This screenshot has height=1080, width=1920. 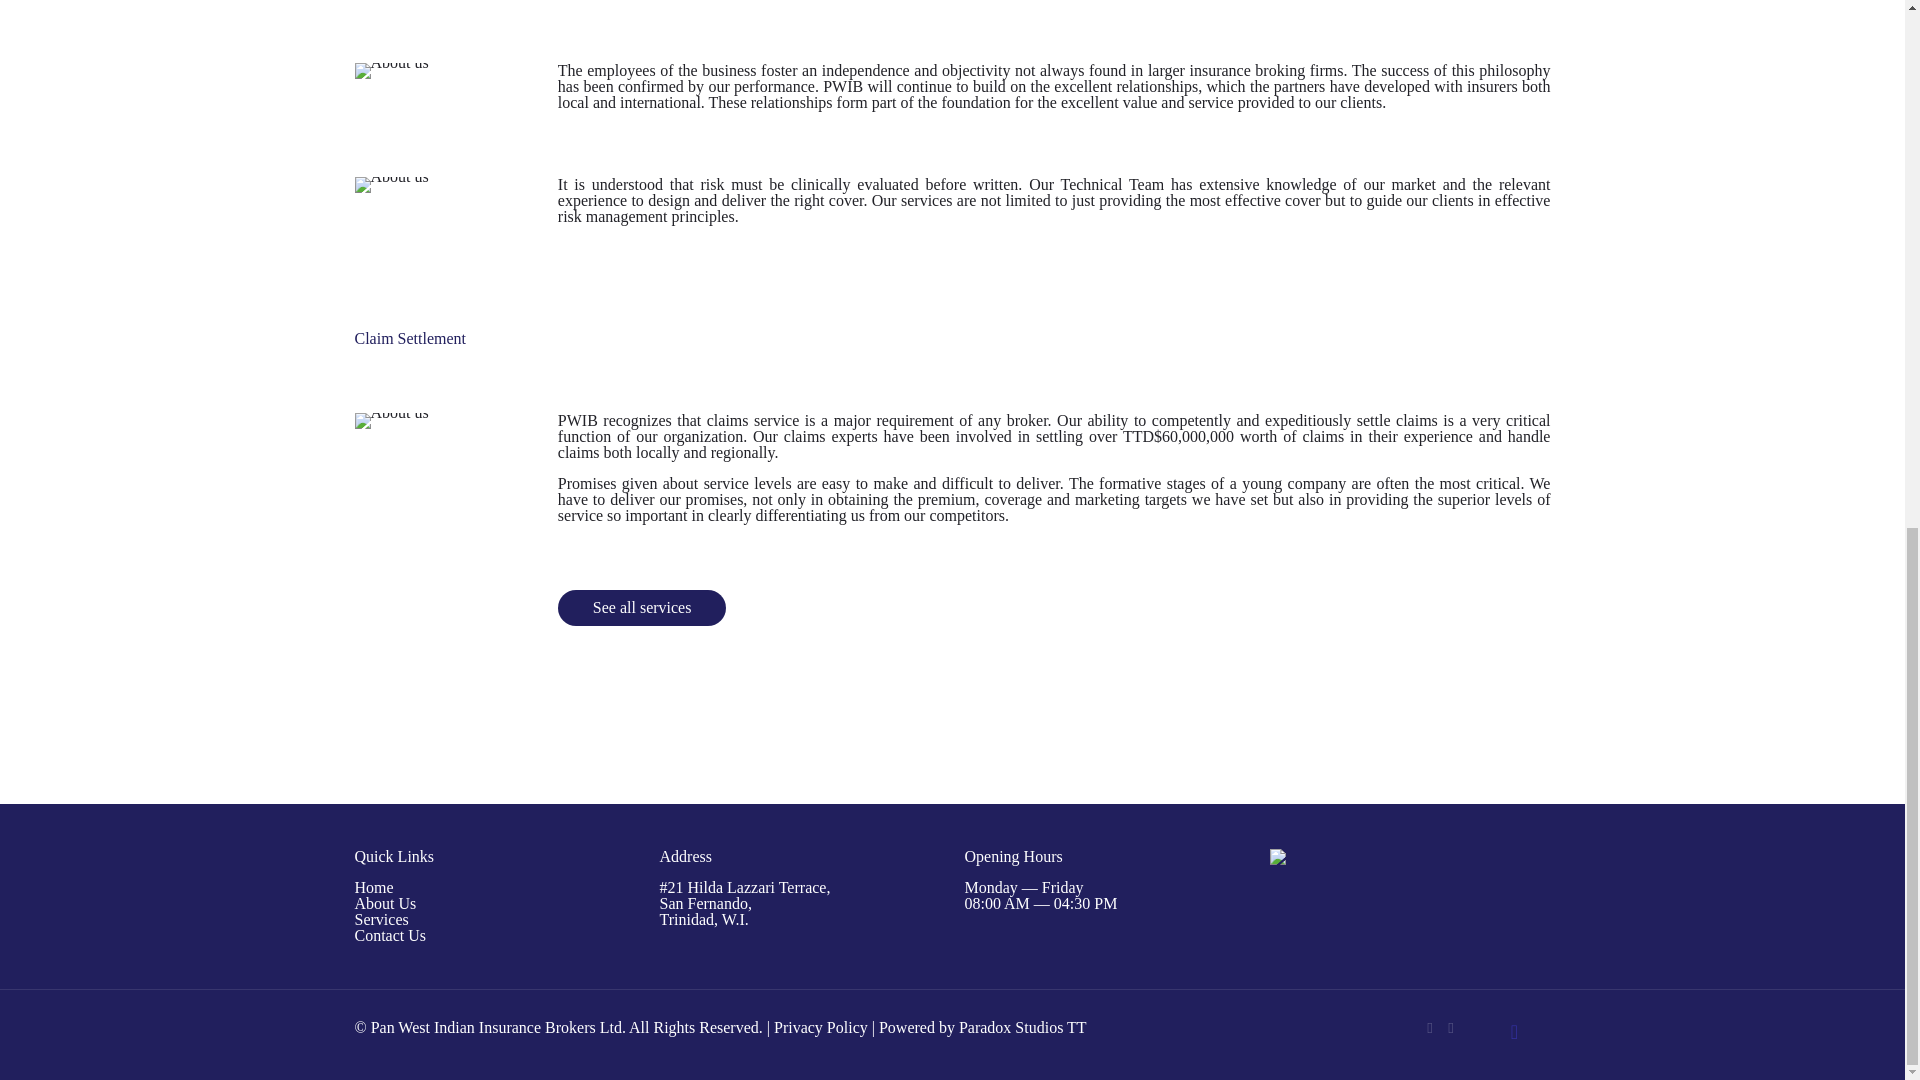 I want to click on LinkedIn, so click(x=1451, y=1027).